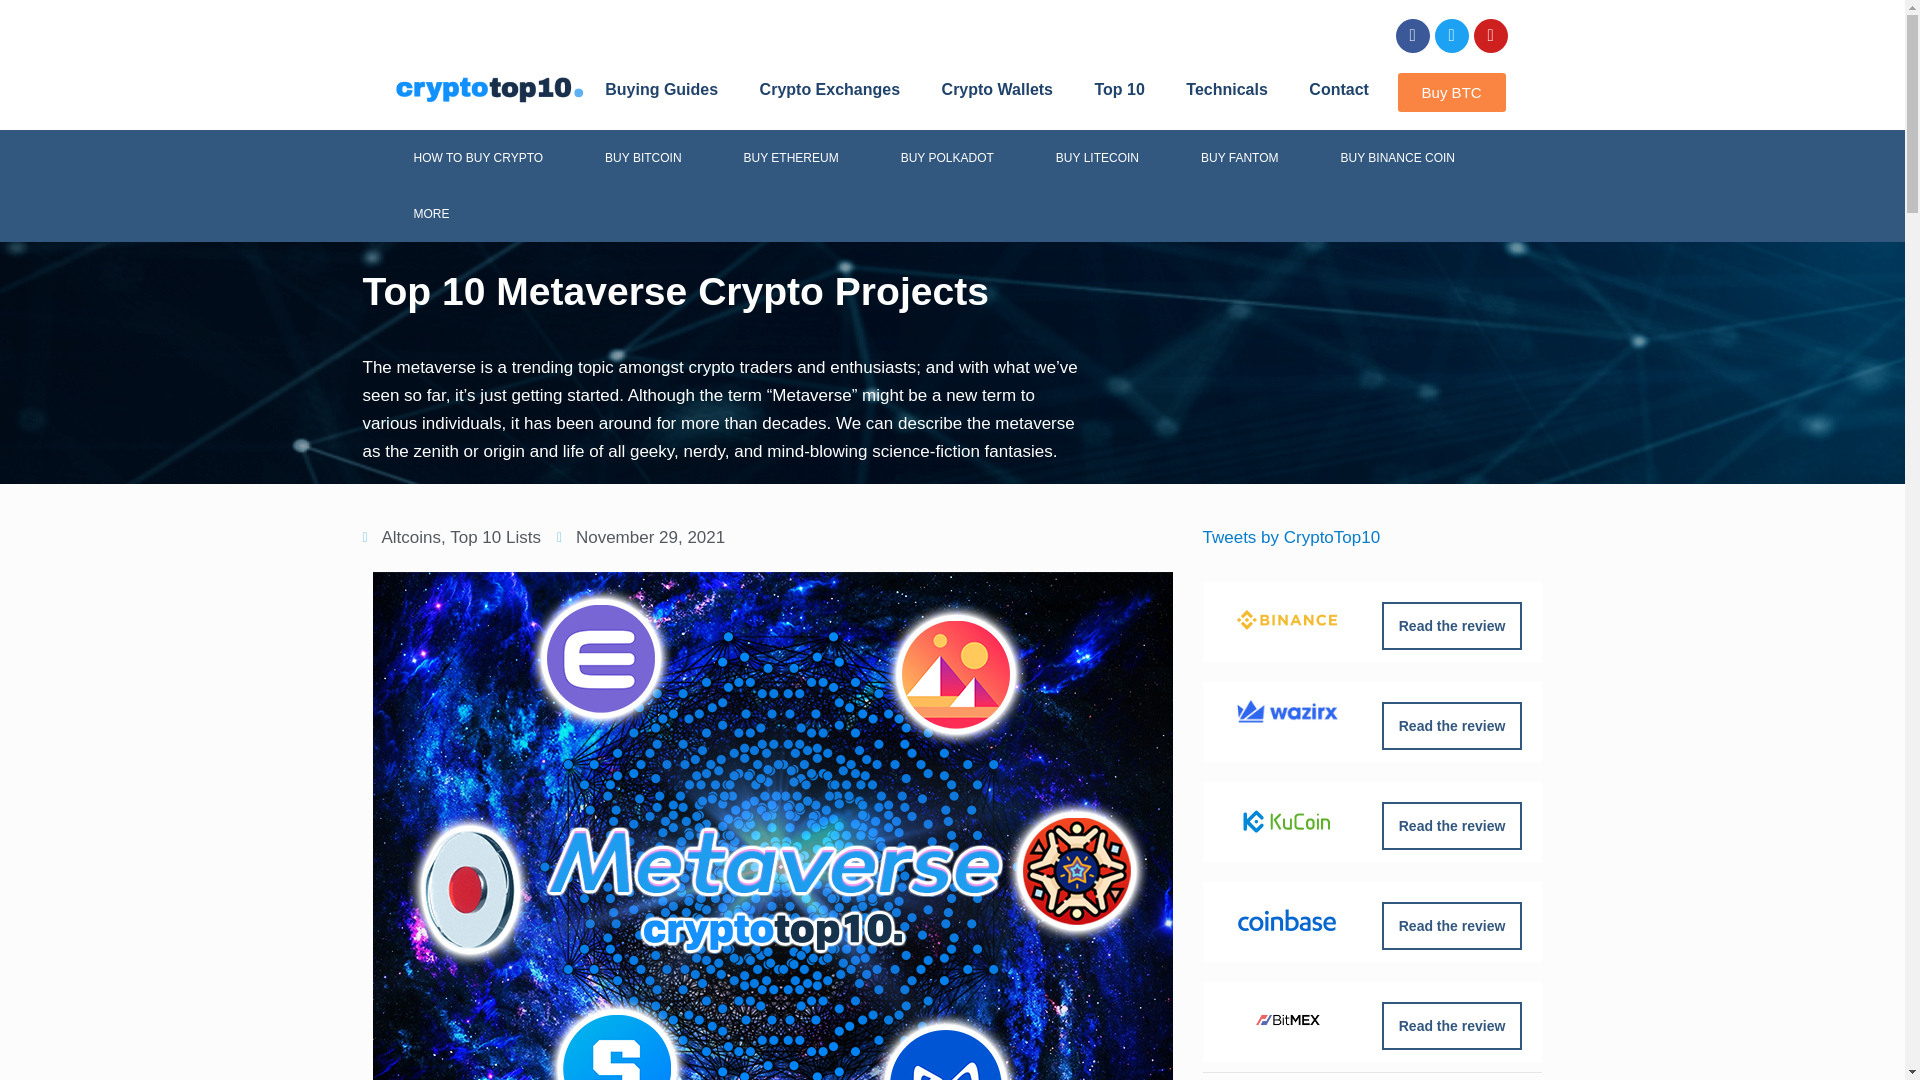 The height and width of the screenshot is (1080, 1920). Describe the element at coordinates (1288, 1020) in the screenshot. I see `Bitmex` at that location.